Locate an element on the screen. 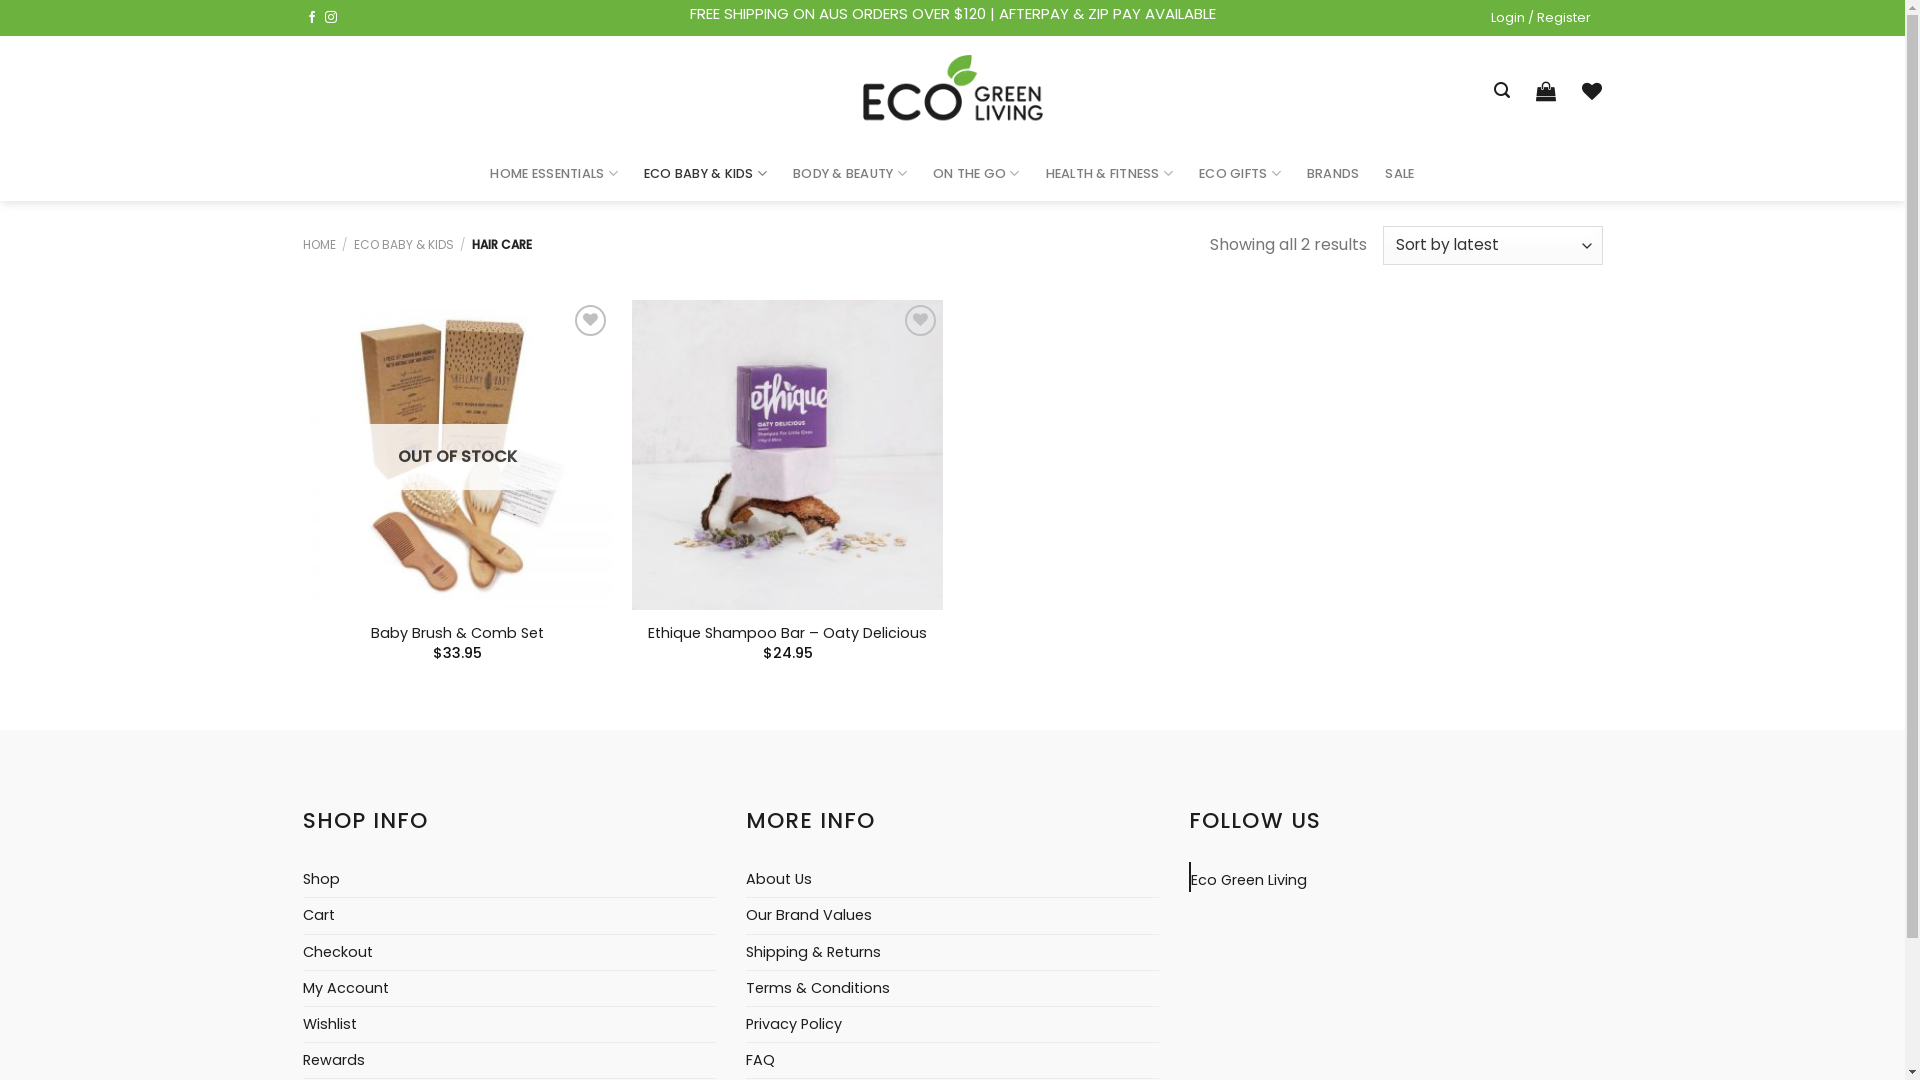  Privacy Policy is located at coordinates (794, 1024).